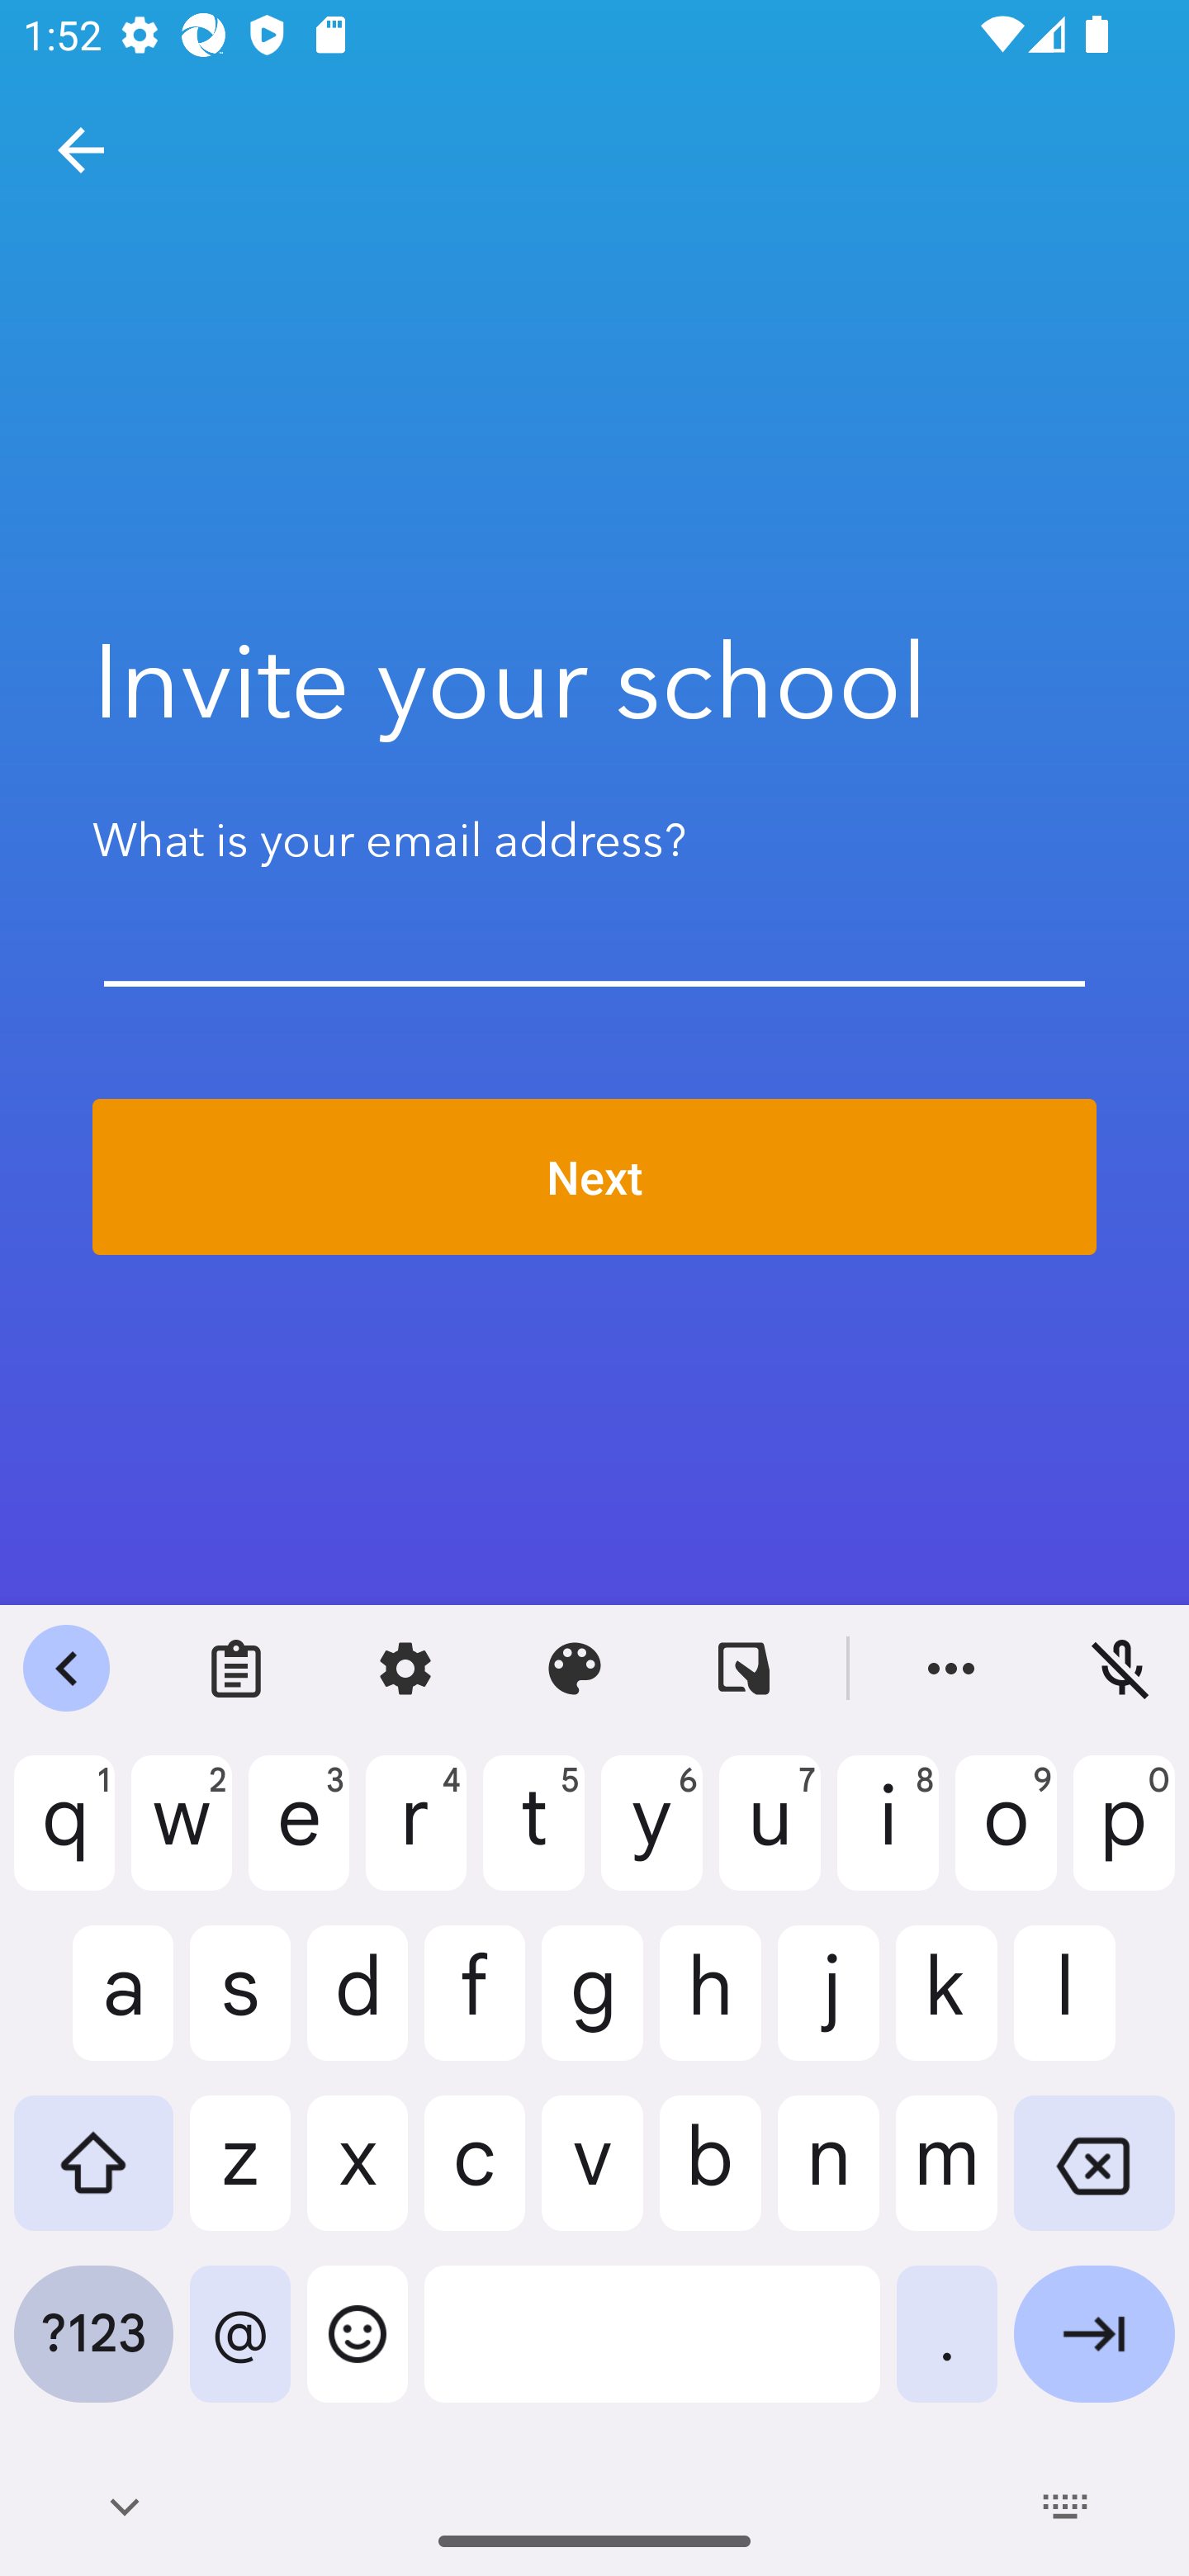 The width and height of the screenshot is (1189, 2576). What do you see at coordinates (81, 150) in the screenshot?
I see `Navigate up` at bounding box center [81, 150].